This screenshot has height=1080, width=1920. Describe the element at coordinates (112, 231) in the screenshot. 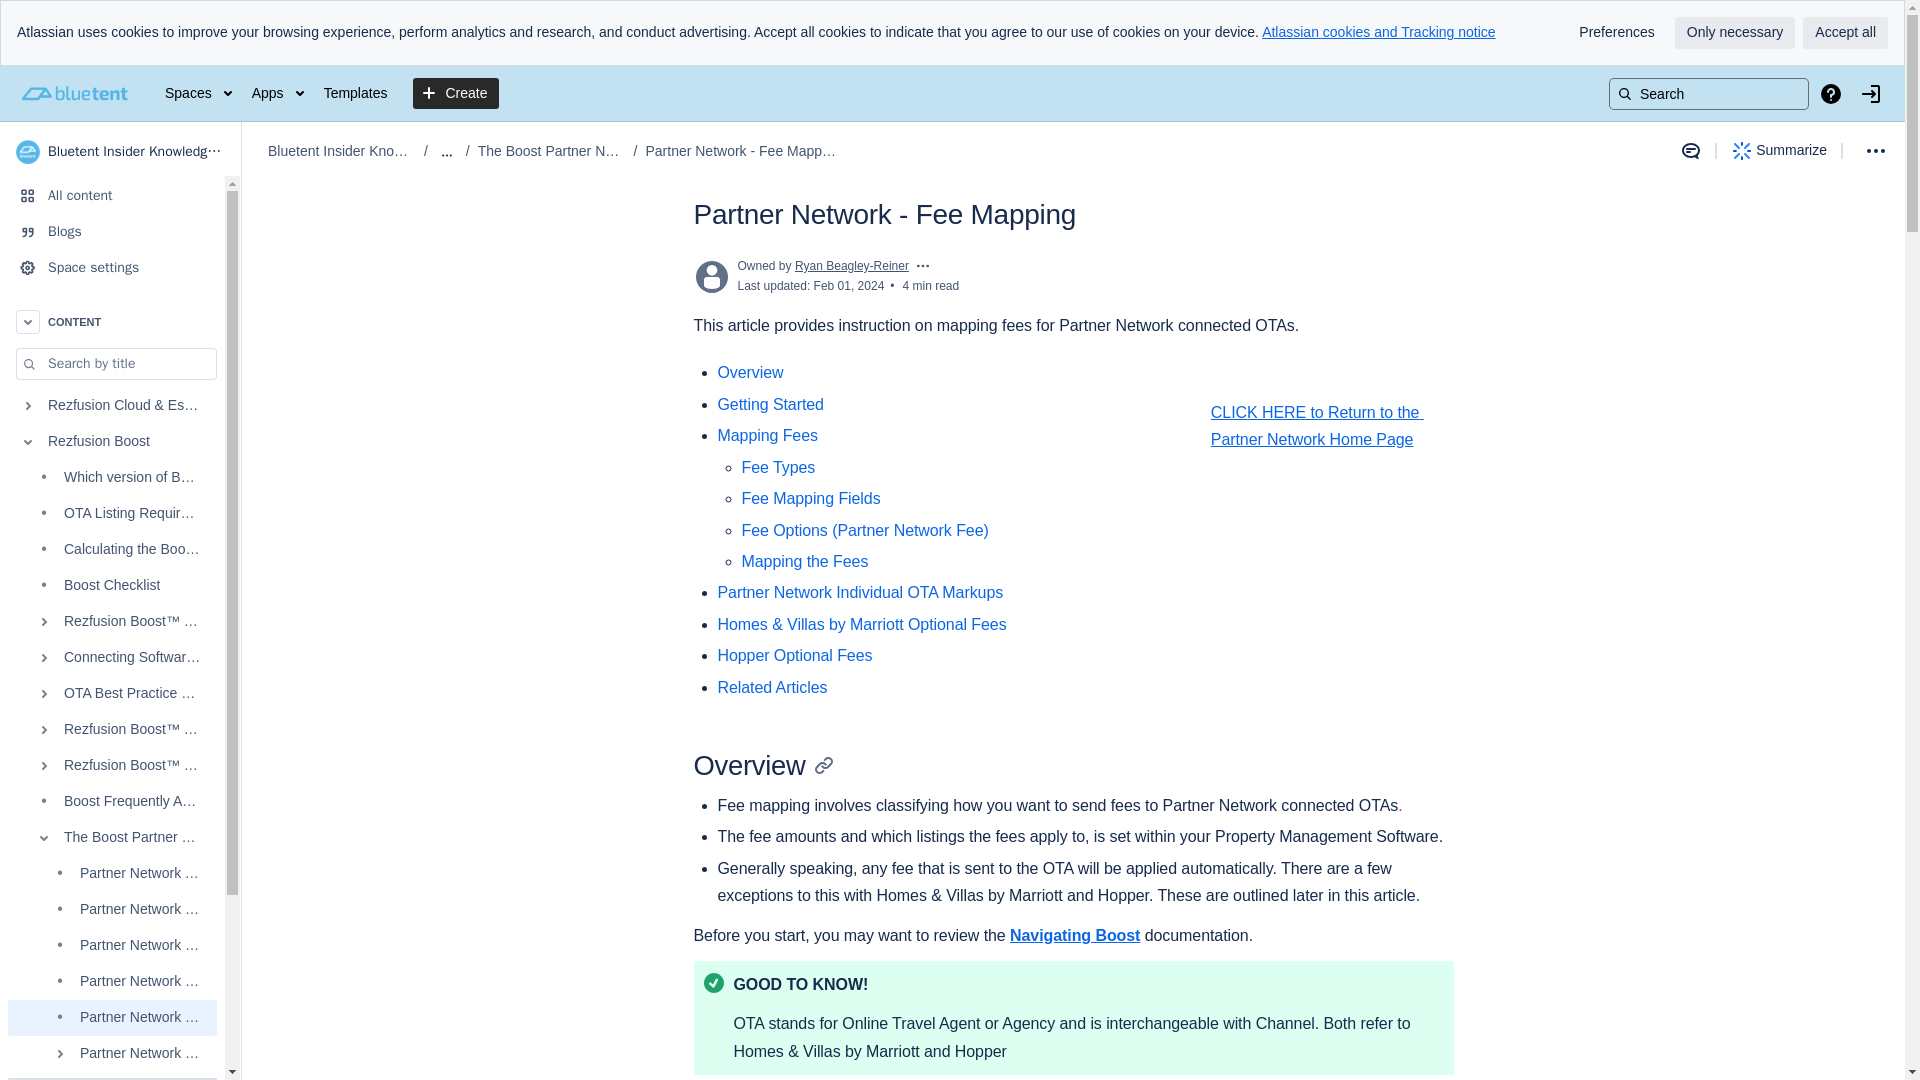

I see `Blogs` at that location.